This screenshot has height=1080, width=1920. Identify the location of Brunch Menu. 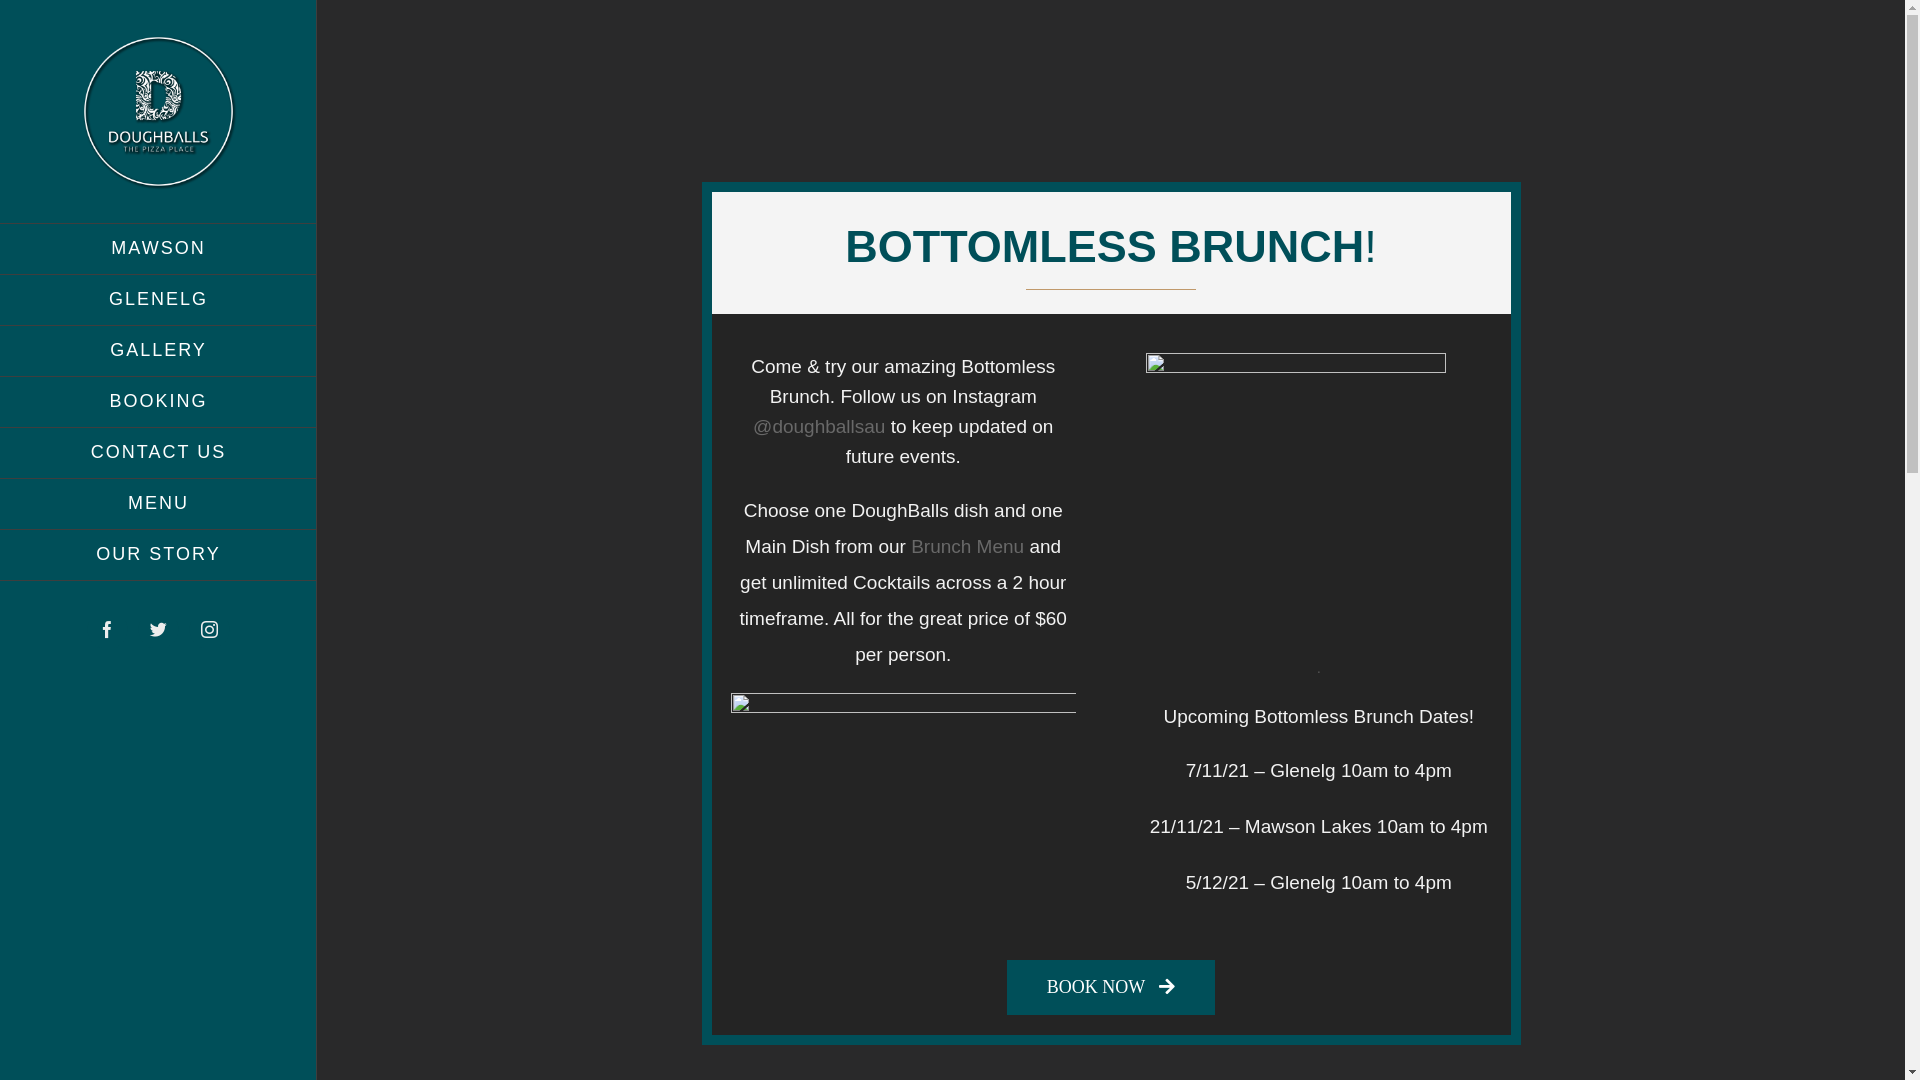
(968, 546).